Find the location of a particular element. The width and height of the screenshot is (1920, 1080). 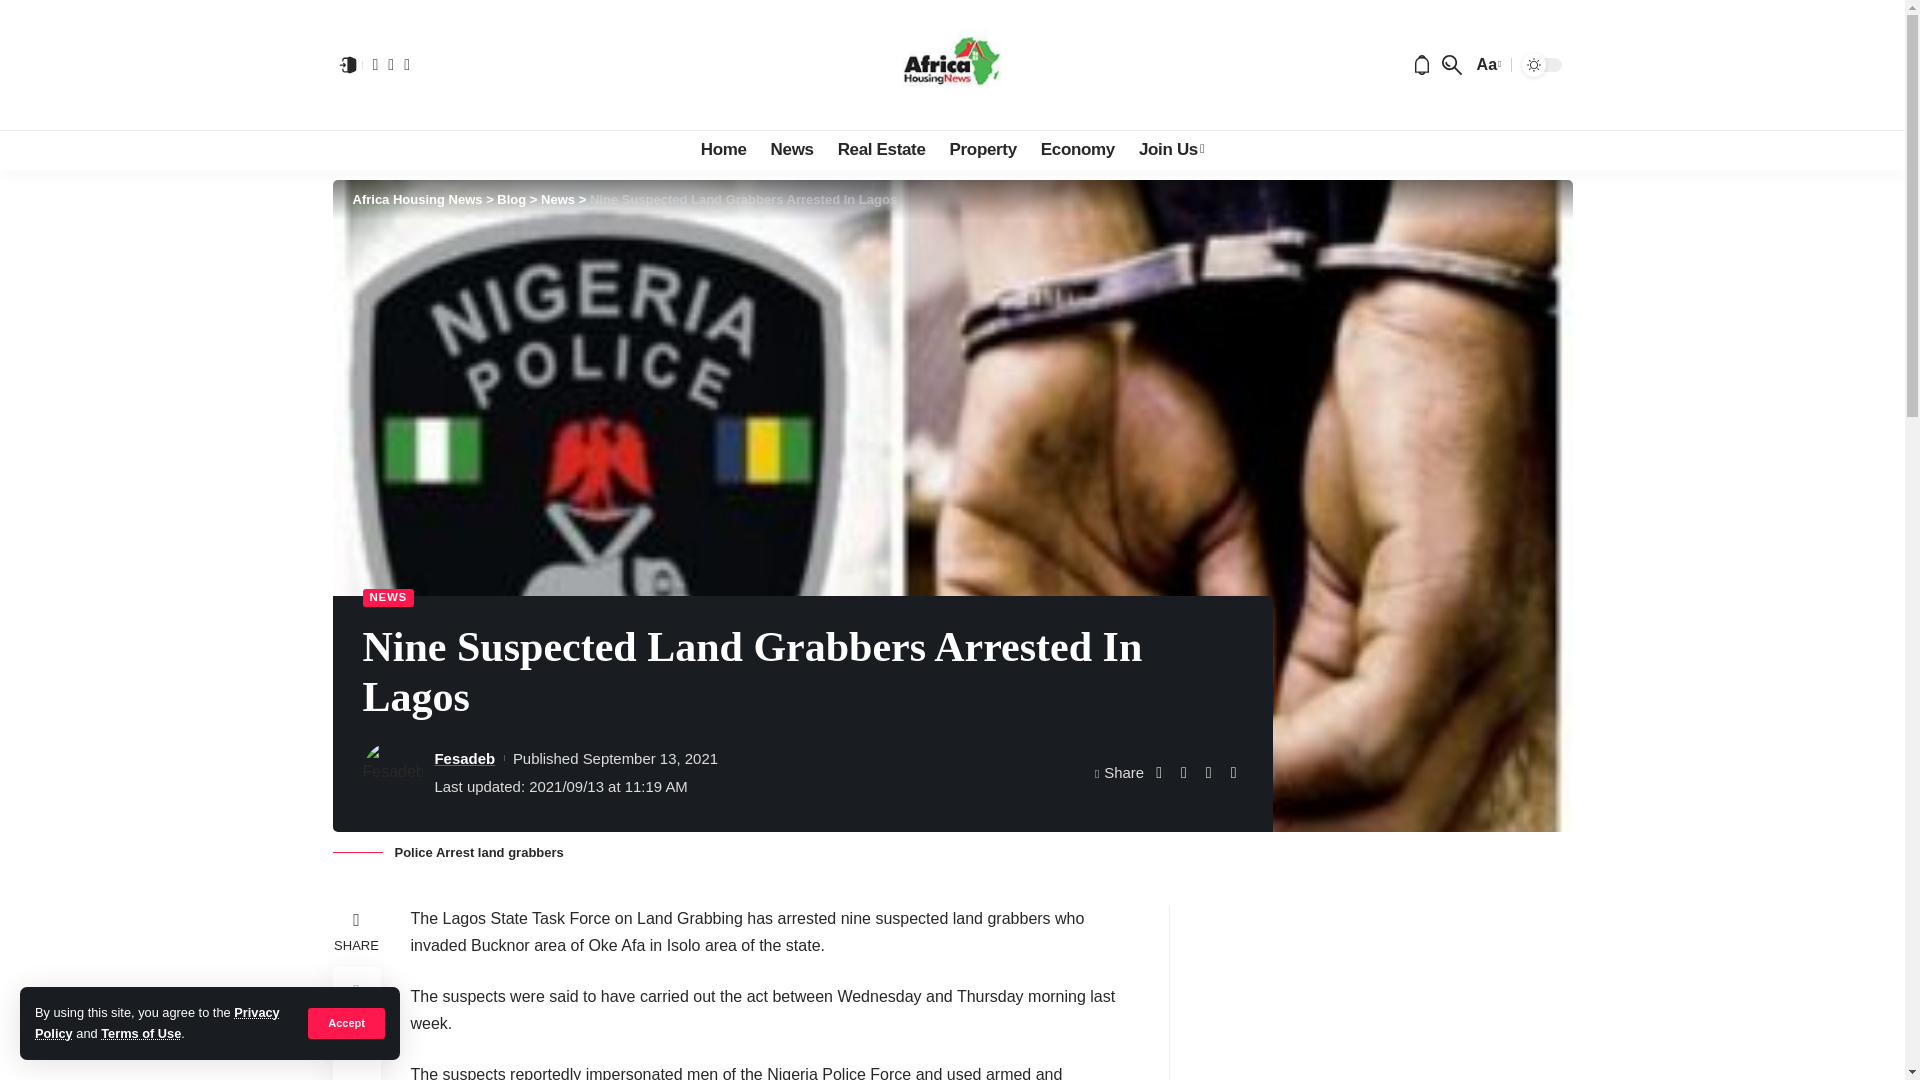

Real Estate is located at coordinates (882, 149).